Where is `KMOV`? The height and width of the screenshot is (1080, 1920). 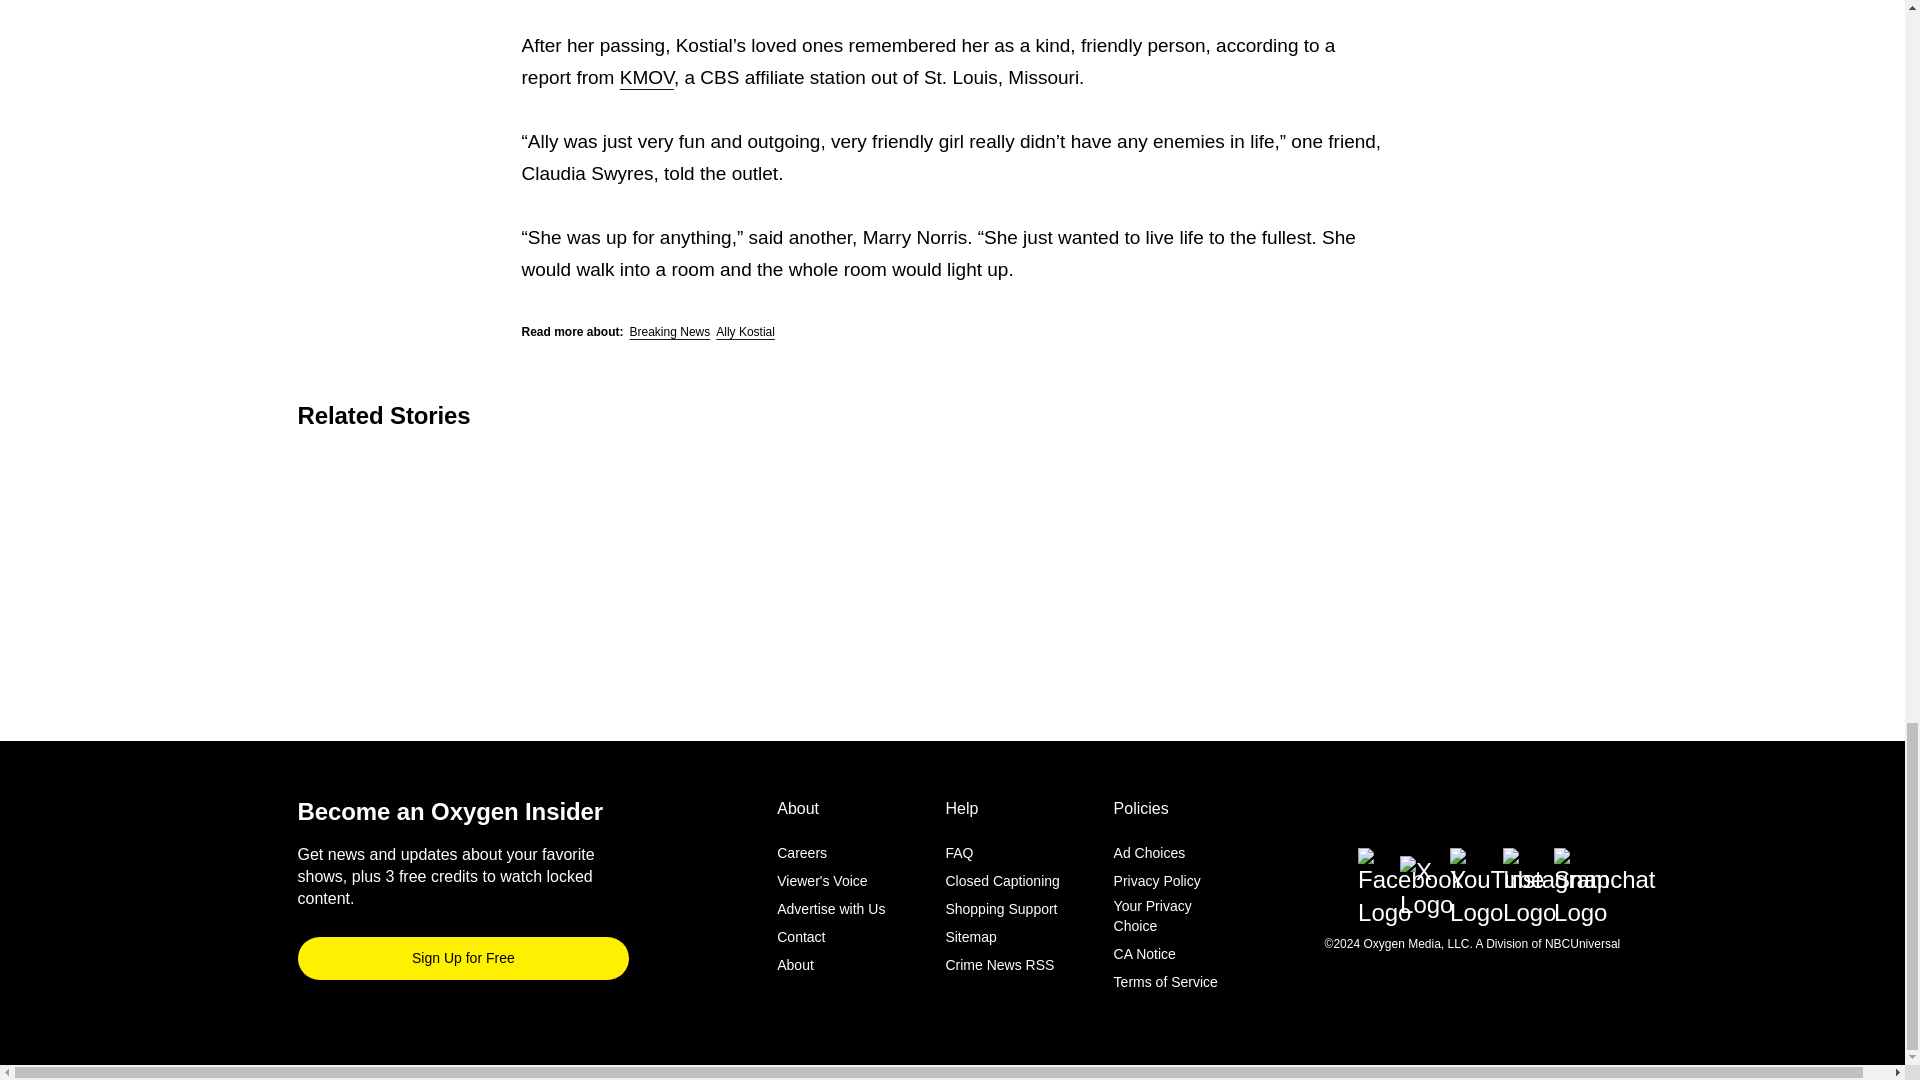 KMOV is located at coordinates (646, 76).